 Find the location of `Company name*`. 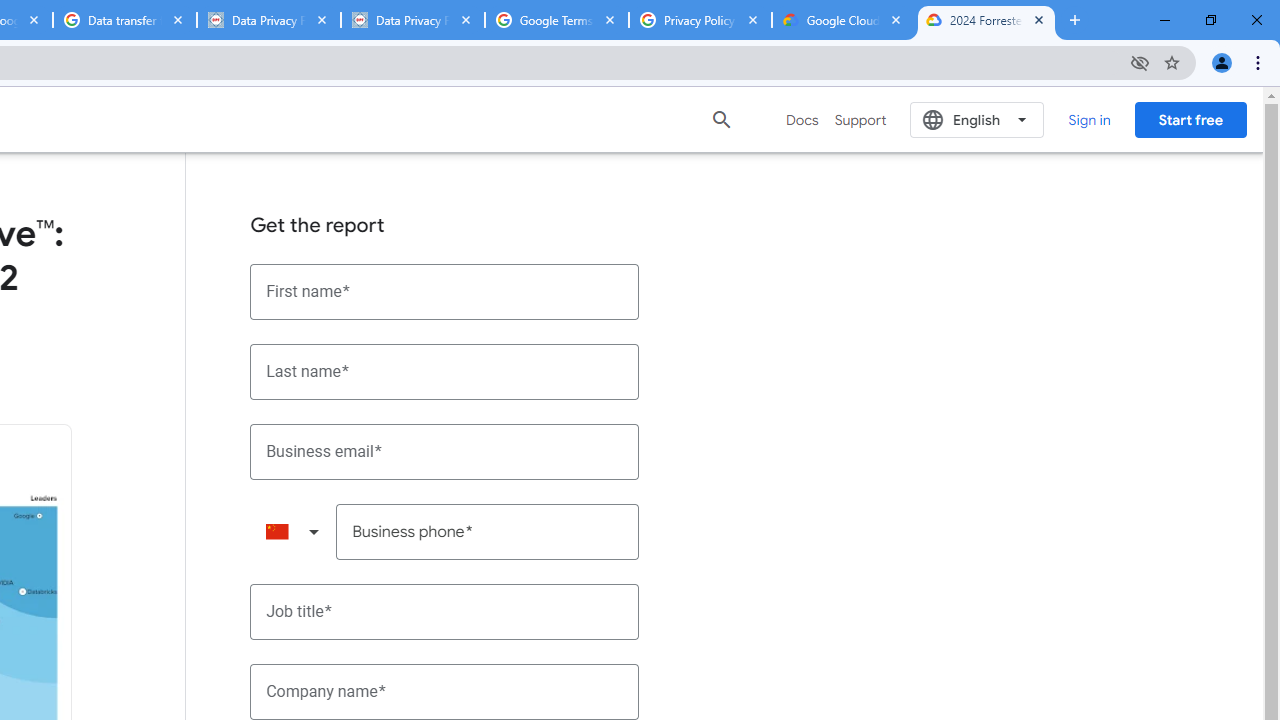

Company name* is located at coordinates (445, 692).